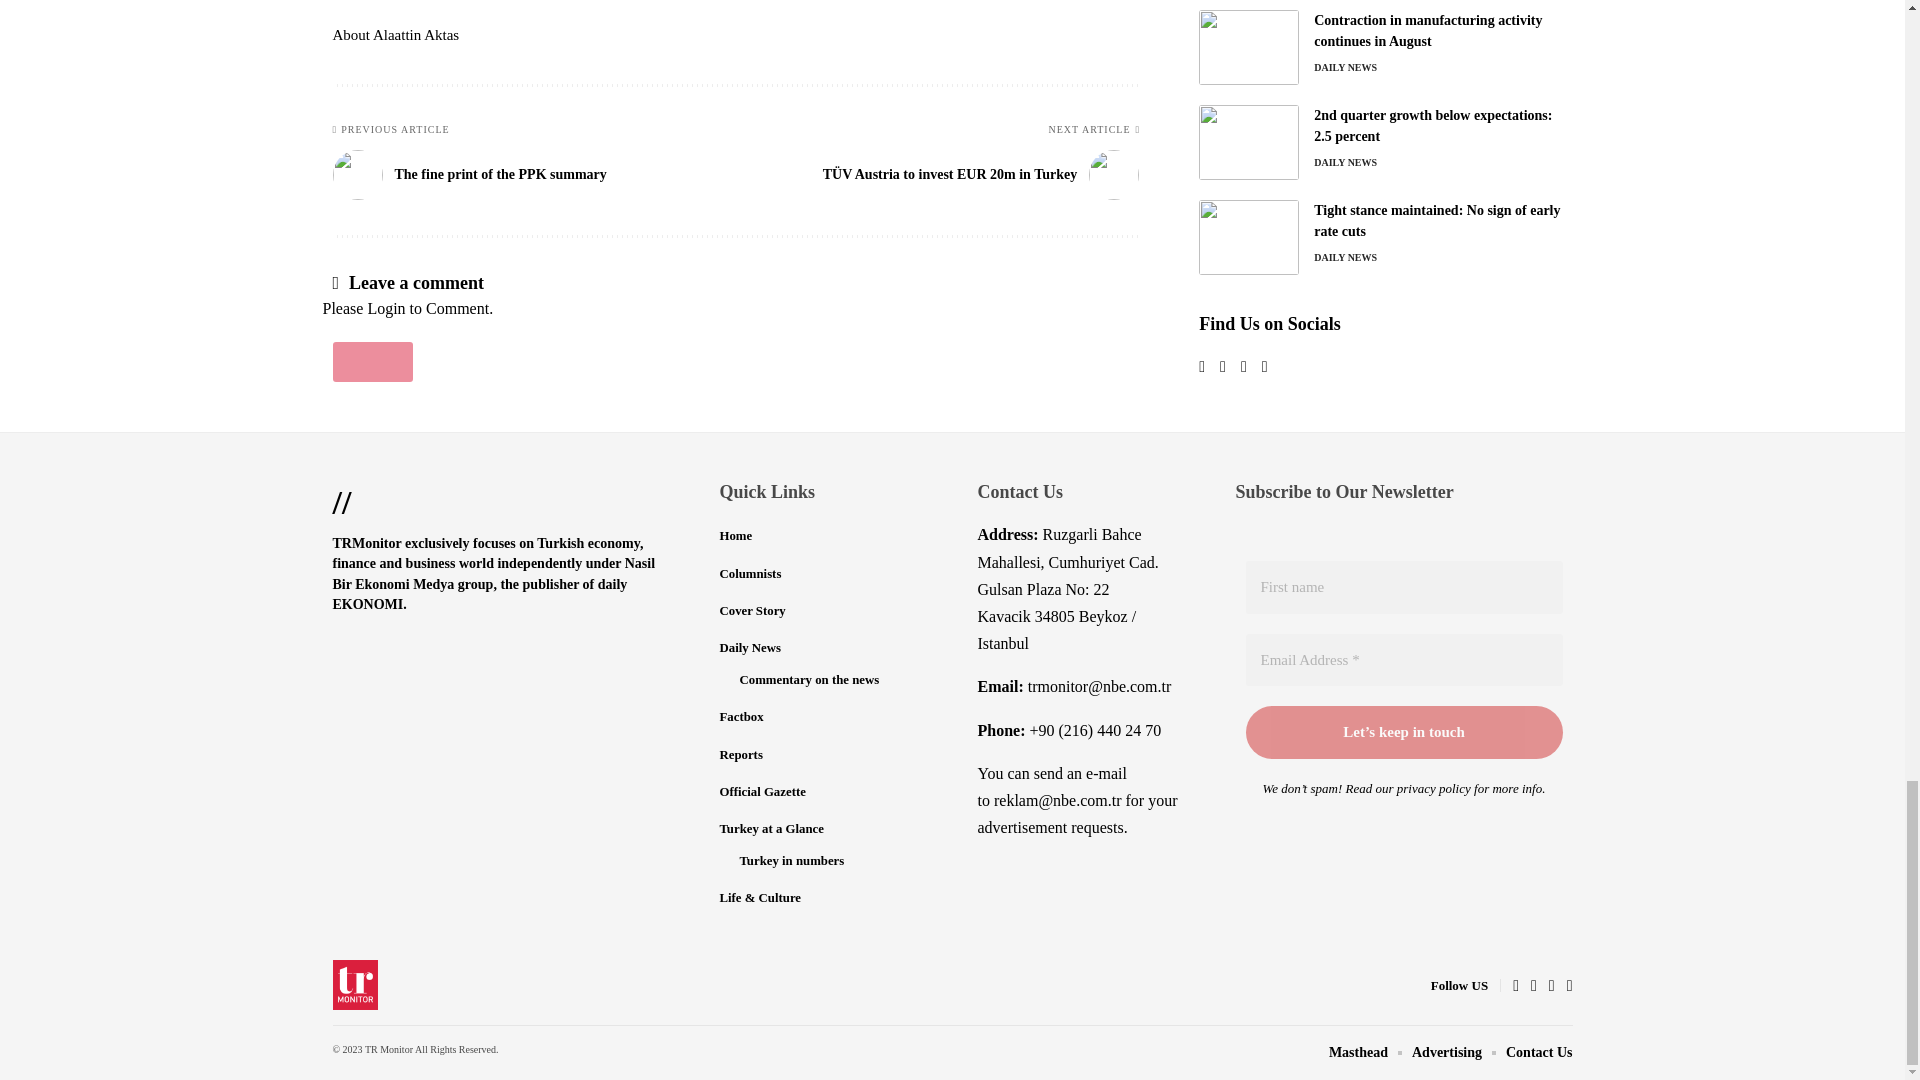 Image resolution: width=1920 pixels, height=1080 pixels. What do you see at coordinates (355, 984) in the screenshot?
I see `TR MONITOR` at bounding box center [355, 984].